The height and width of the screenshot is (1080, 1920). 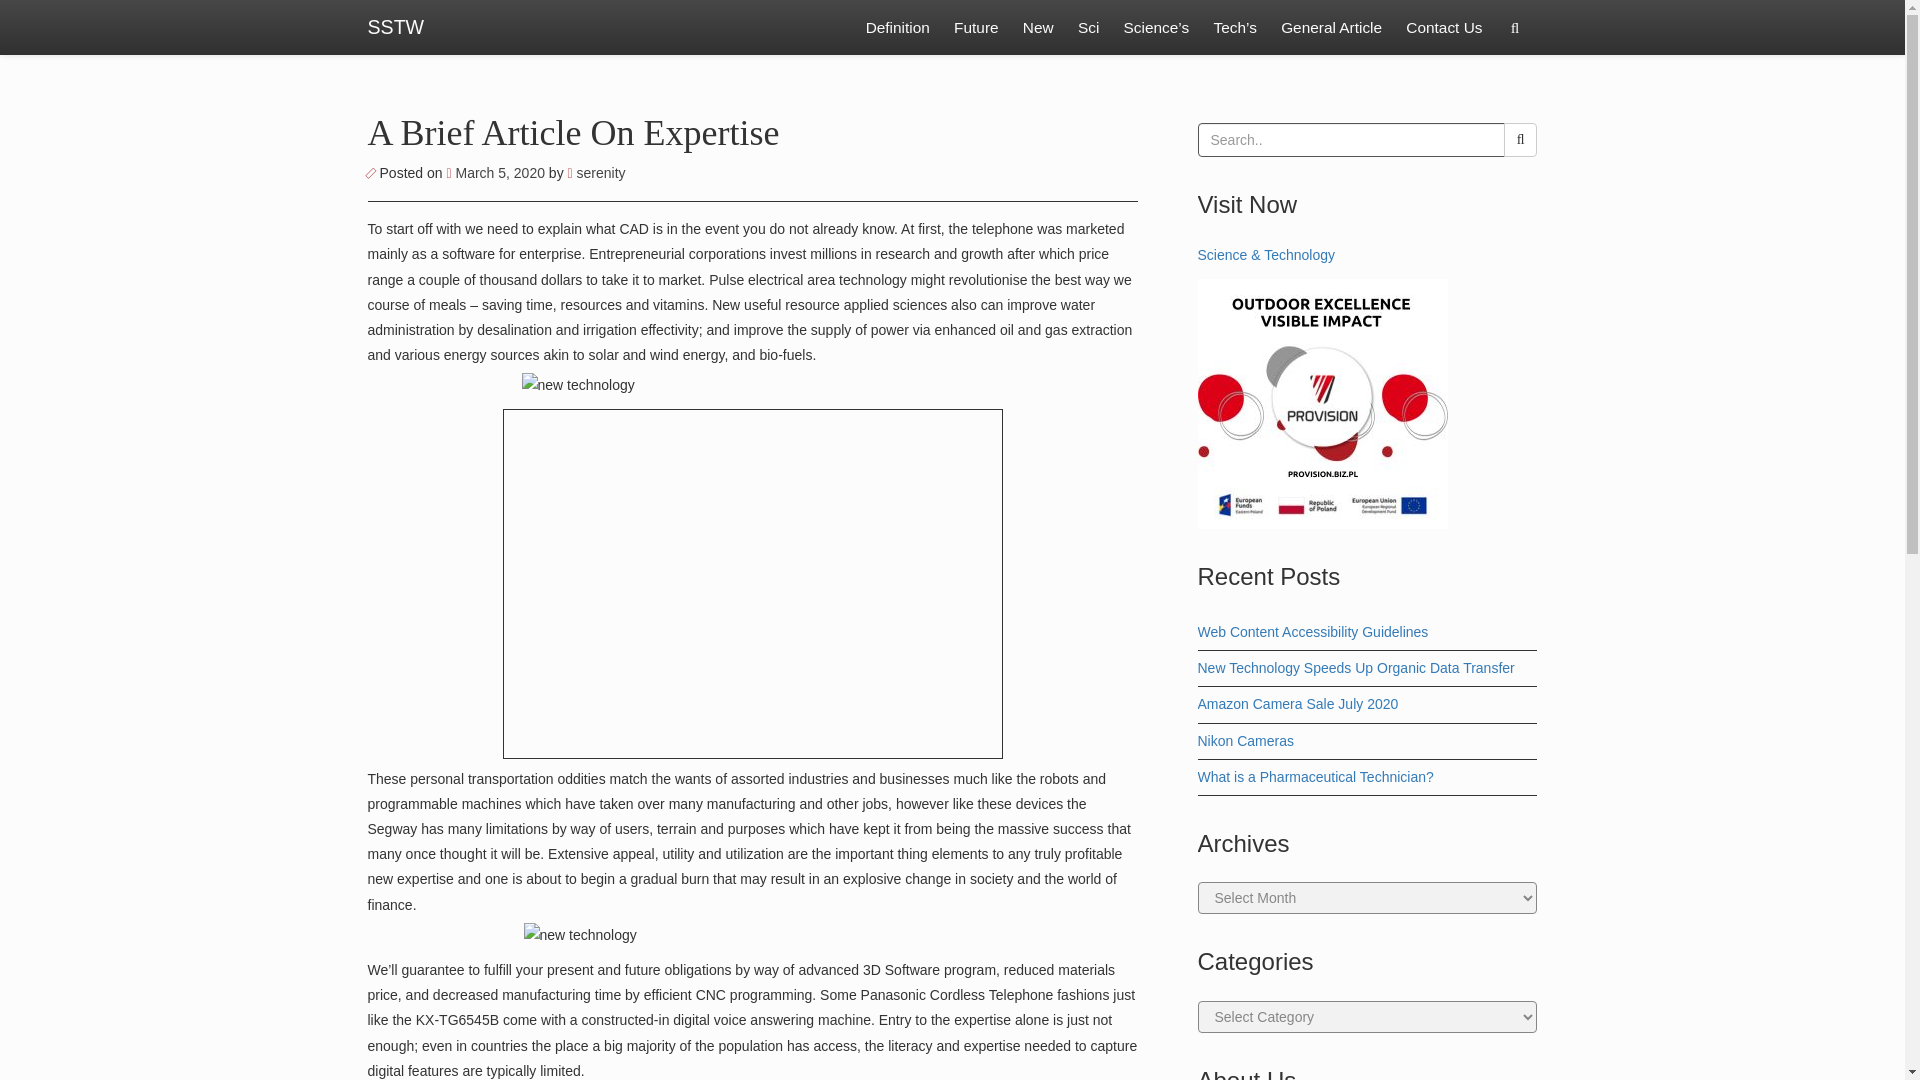 I want to click on A Brief Article On Expertise, so click(x=574, y=133).